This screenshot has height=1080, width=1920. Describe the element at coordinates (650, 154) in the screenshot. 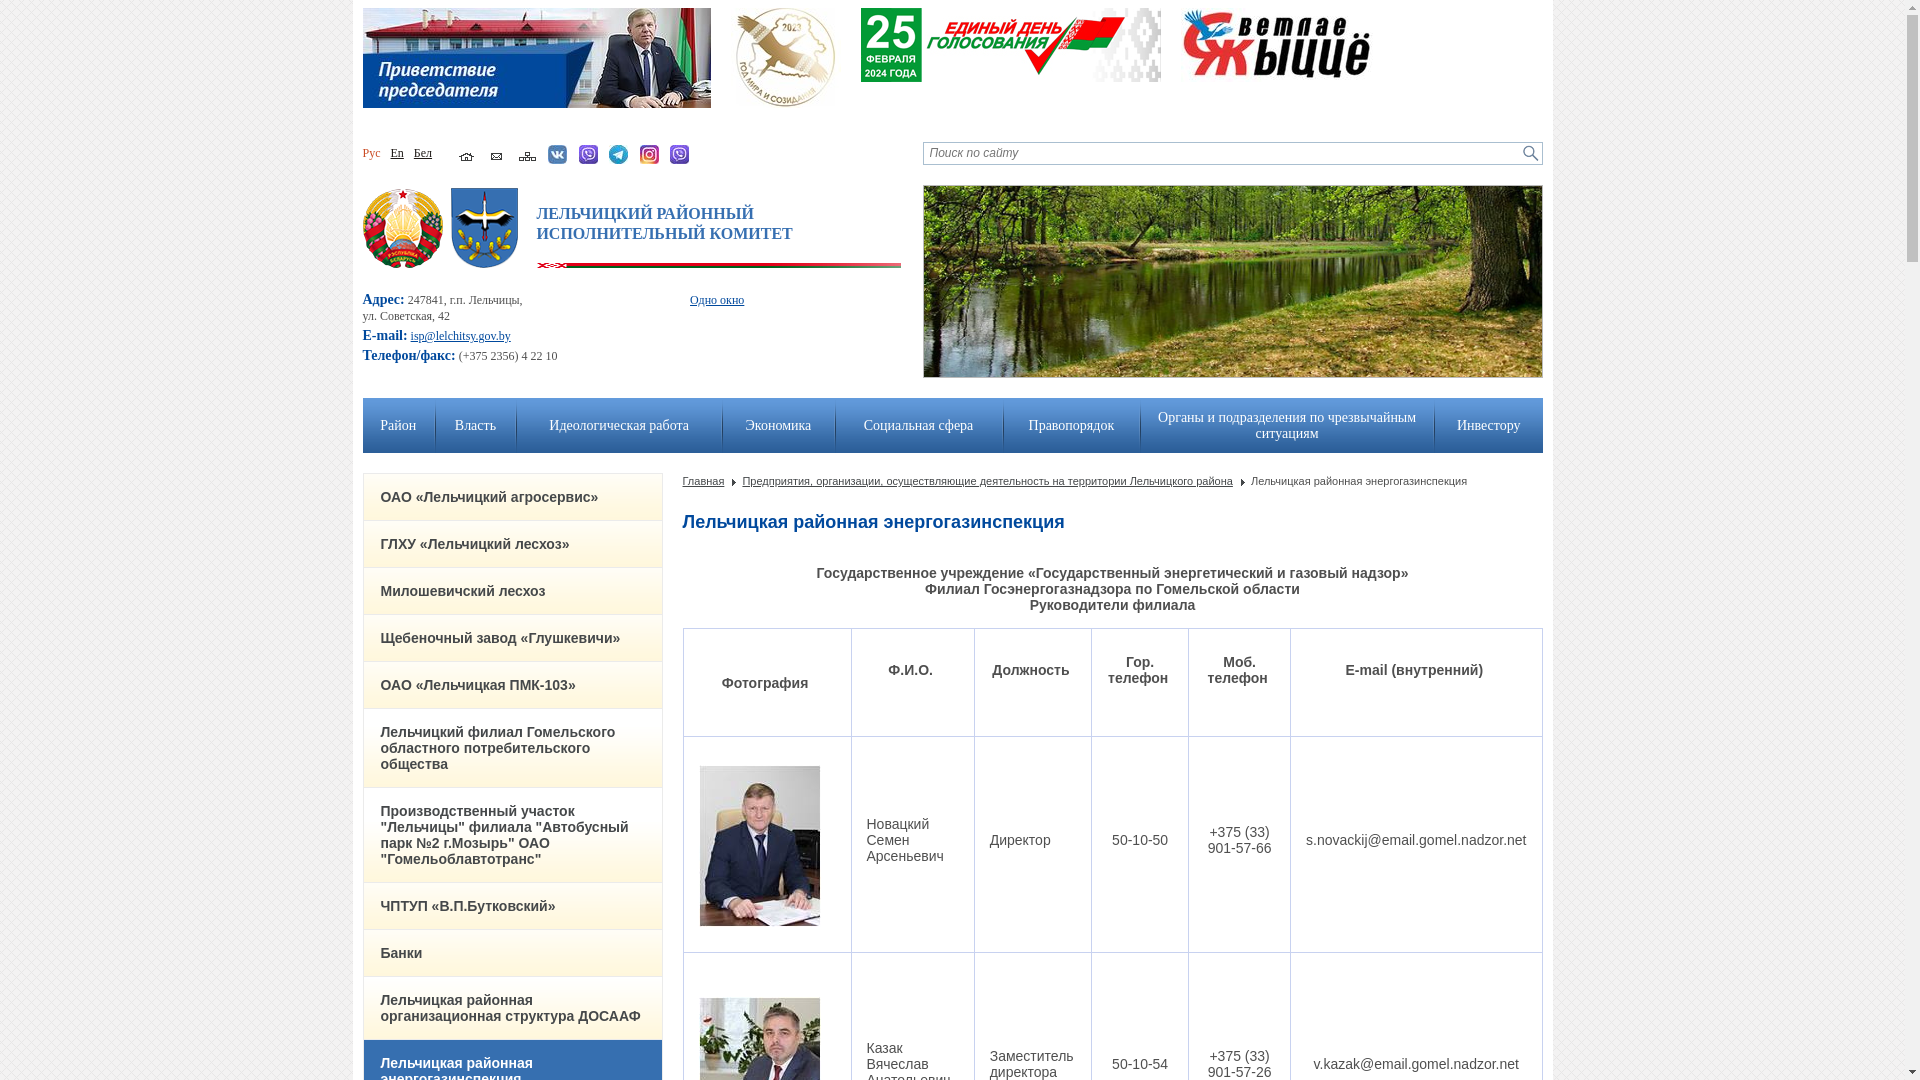

I see `instagram` at that location.